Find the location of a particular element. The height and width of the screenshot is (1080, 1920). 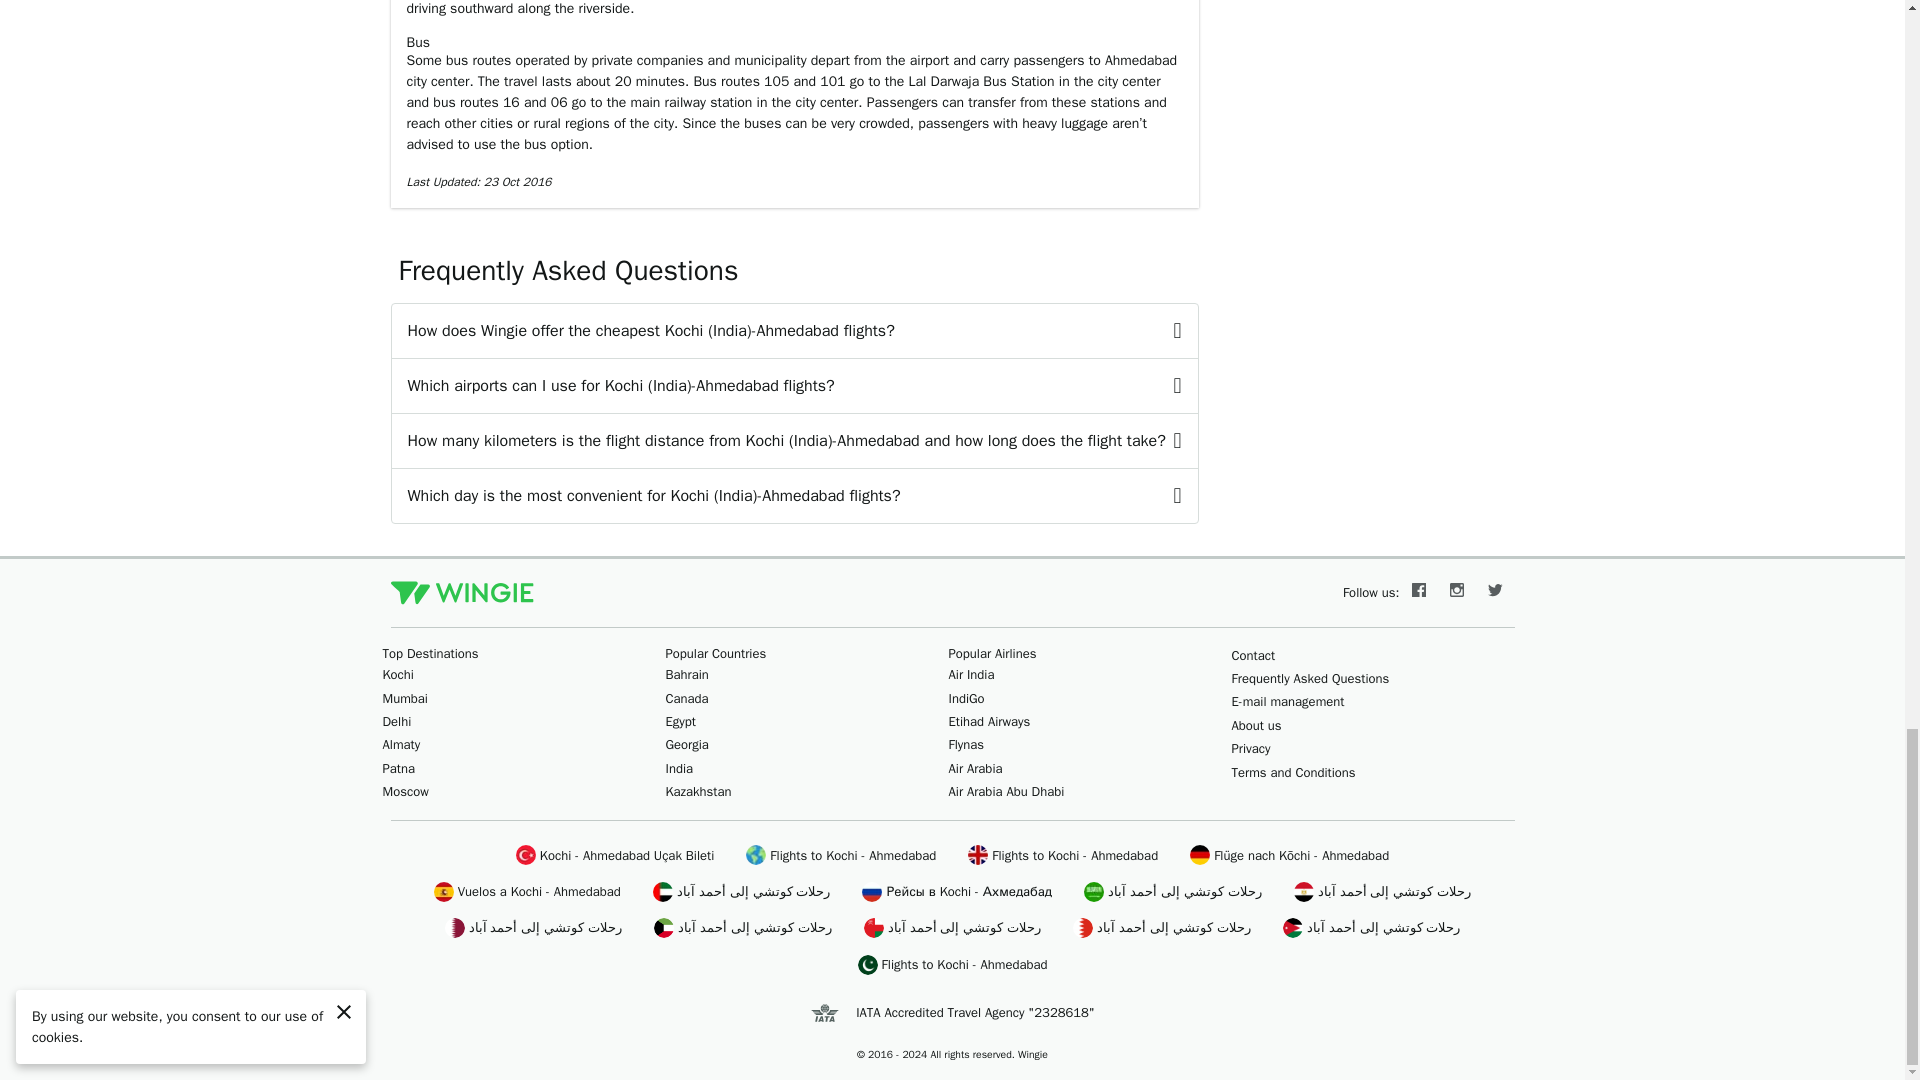

Instagram is located at coordinates (1457, 592).